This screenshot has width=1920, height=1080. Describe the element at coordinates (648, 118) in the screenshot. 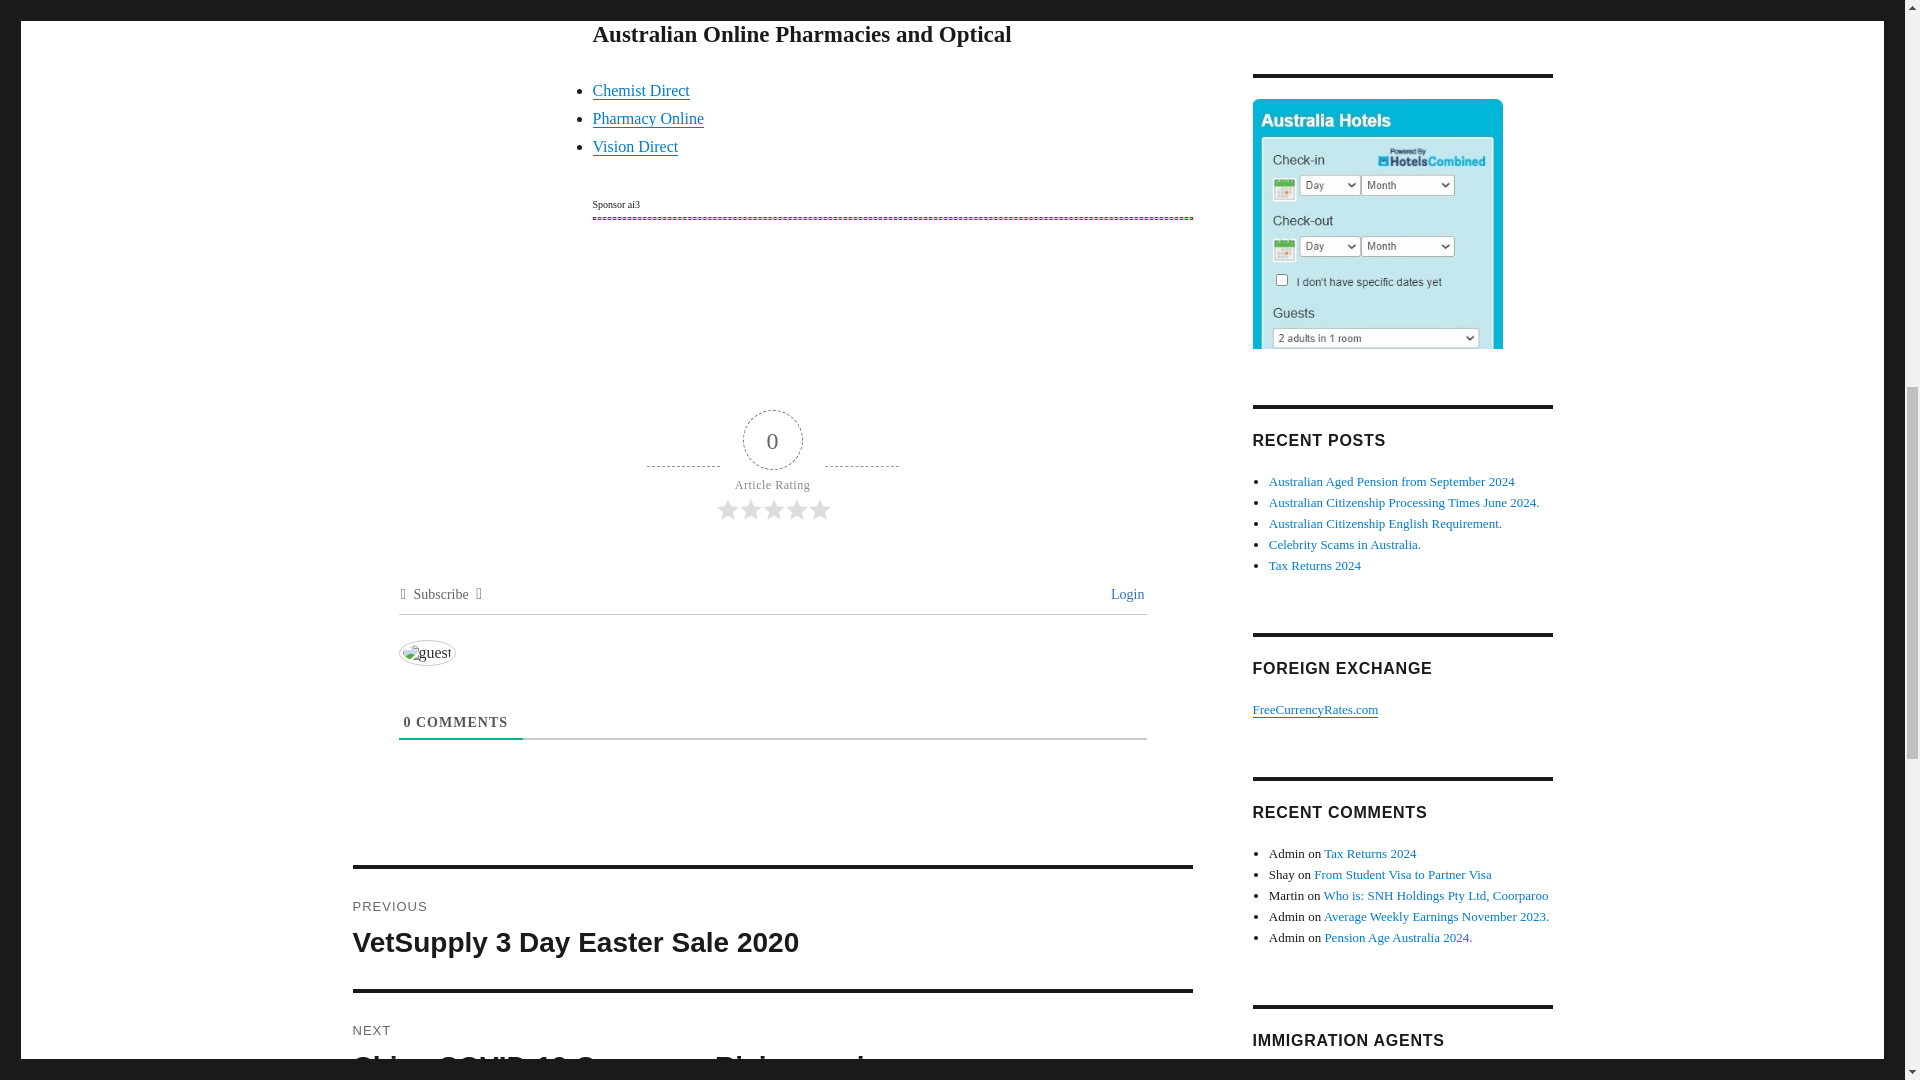

I see `pharmacyonline.com.au` at that location.